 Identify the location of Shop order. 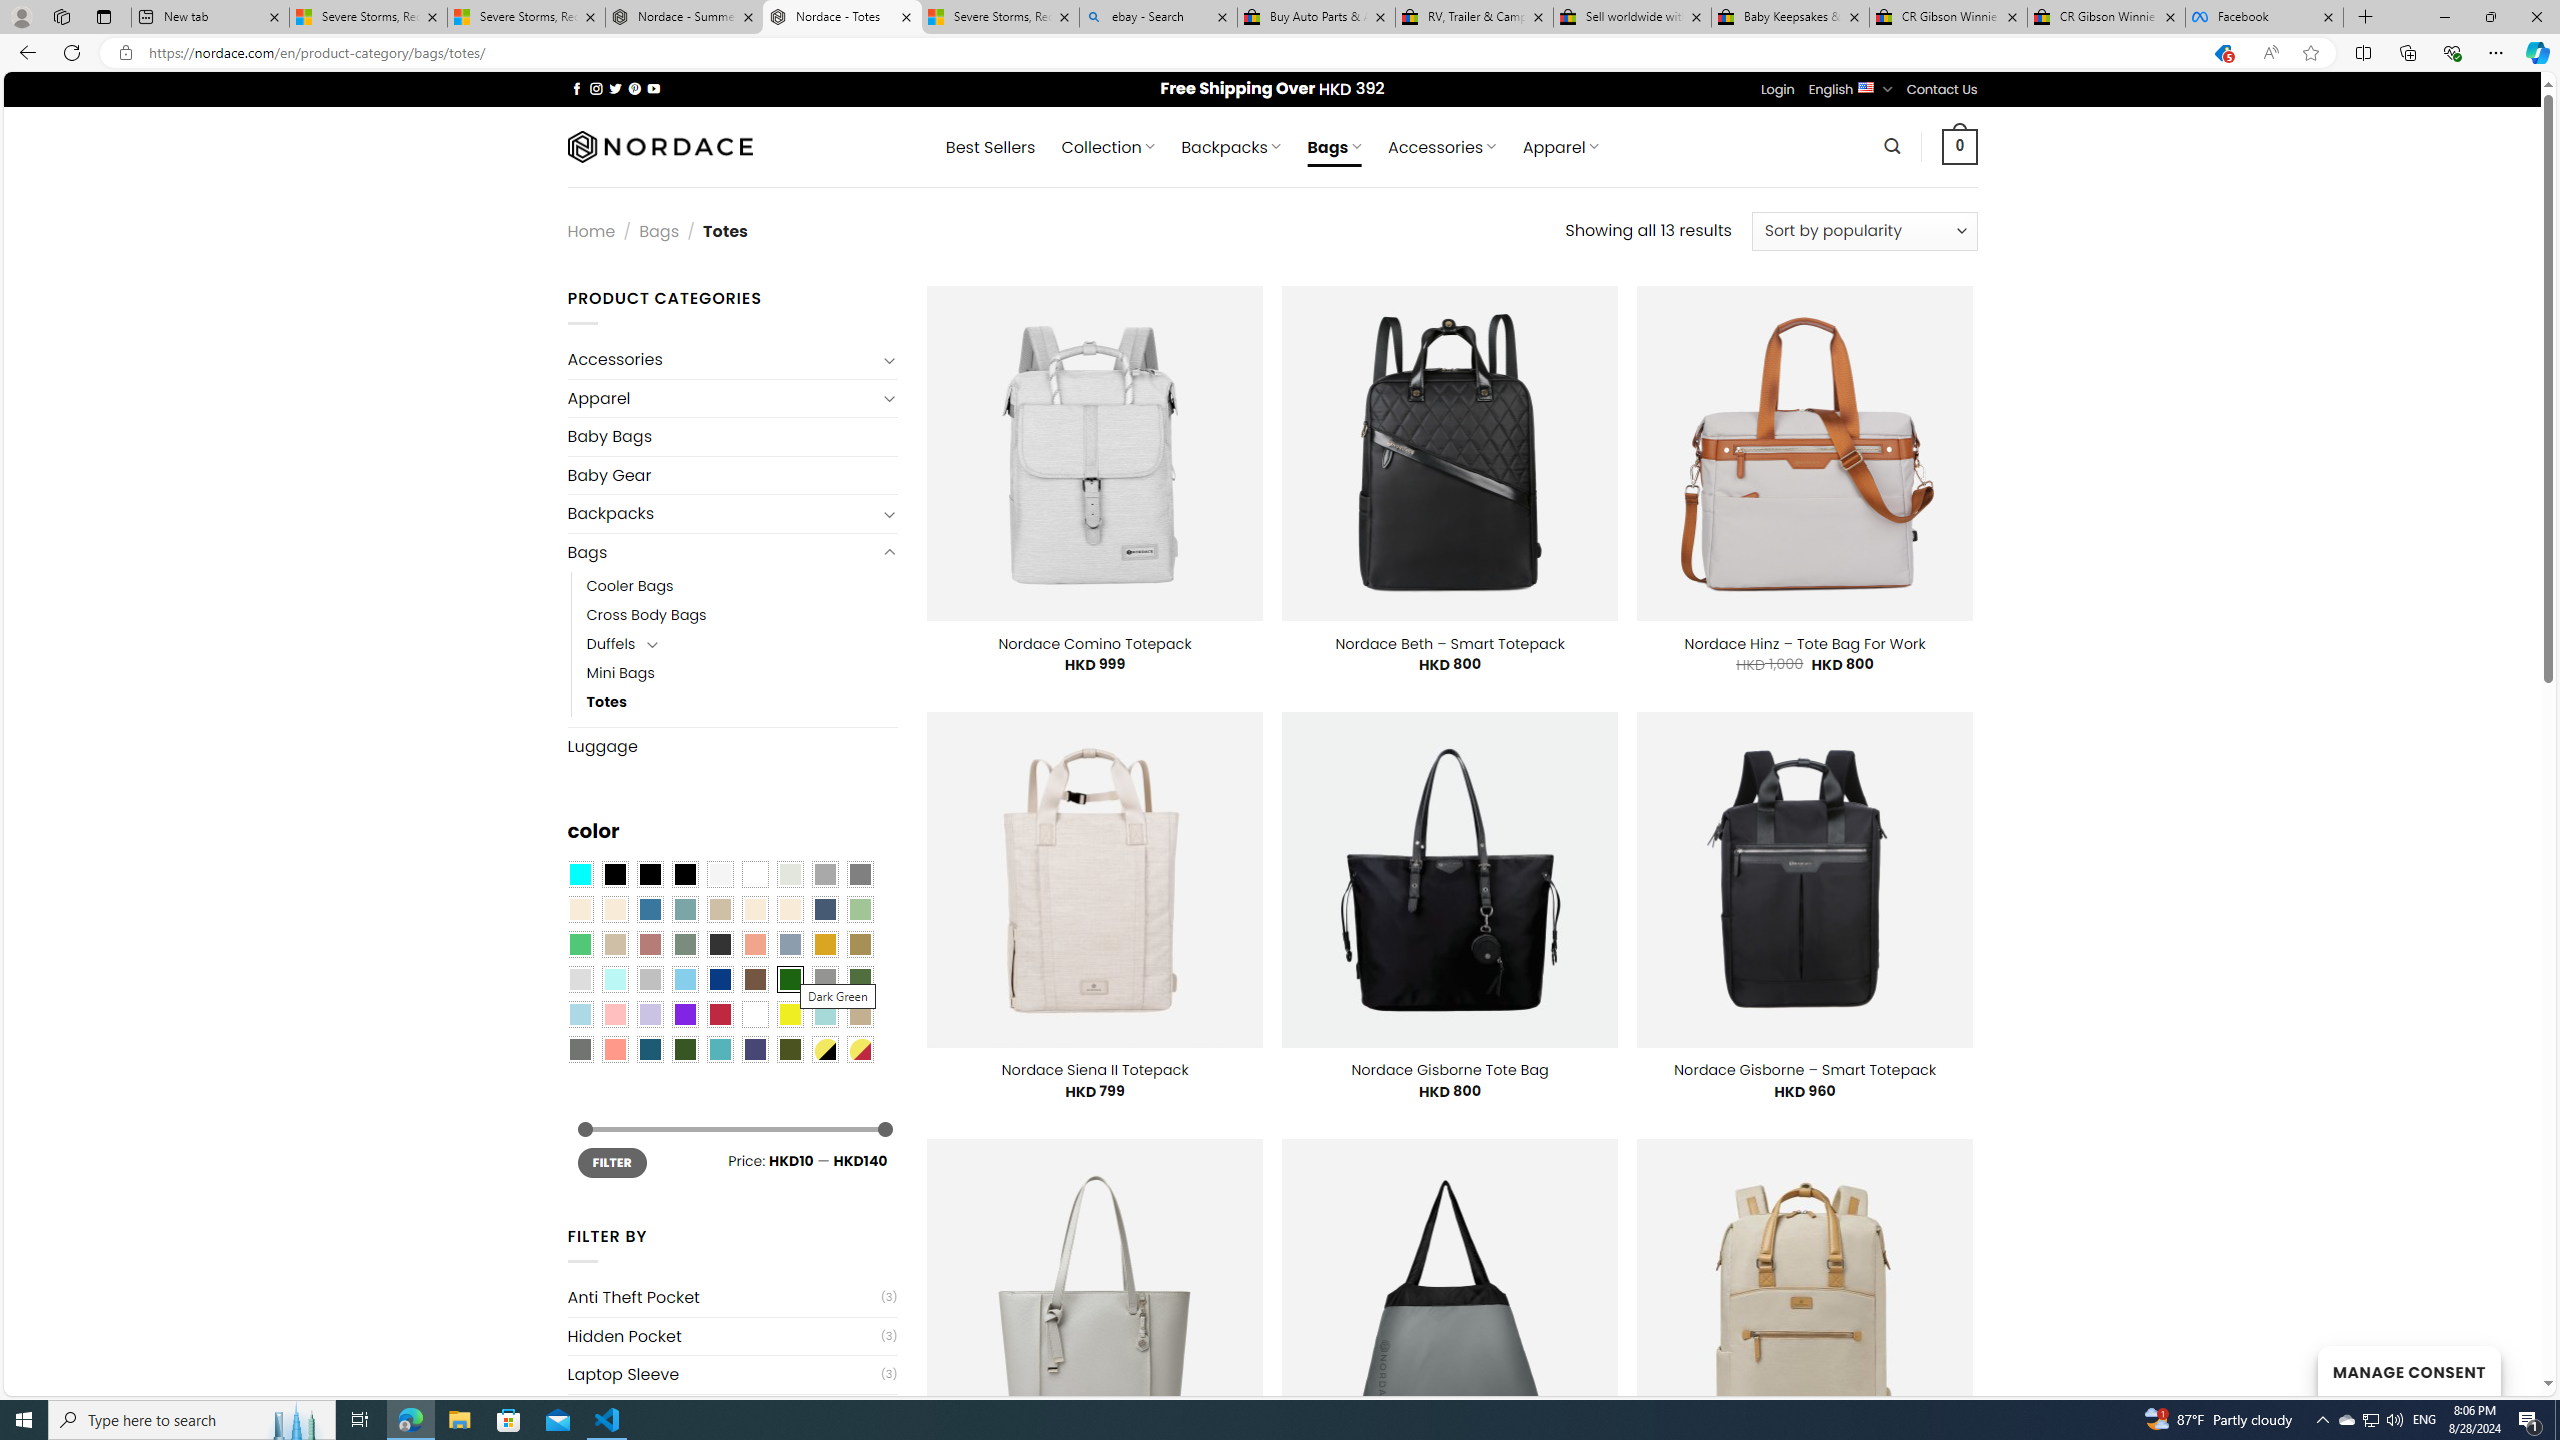
(1864, 230).